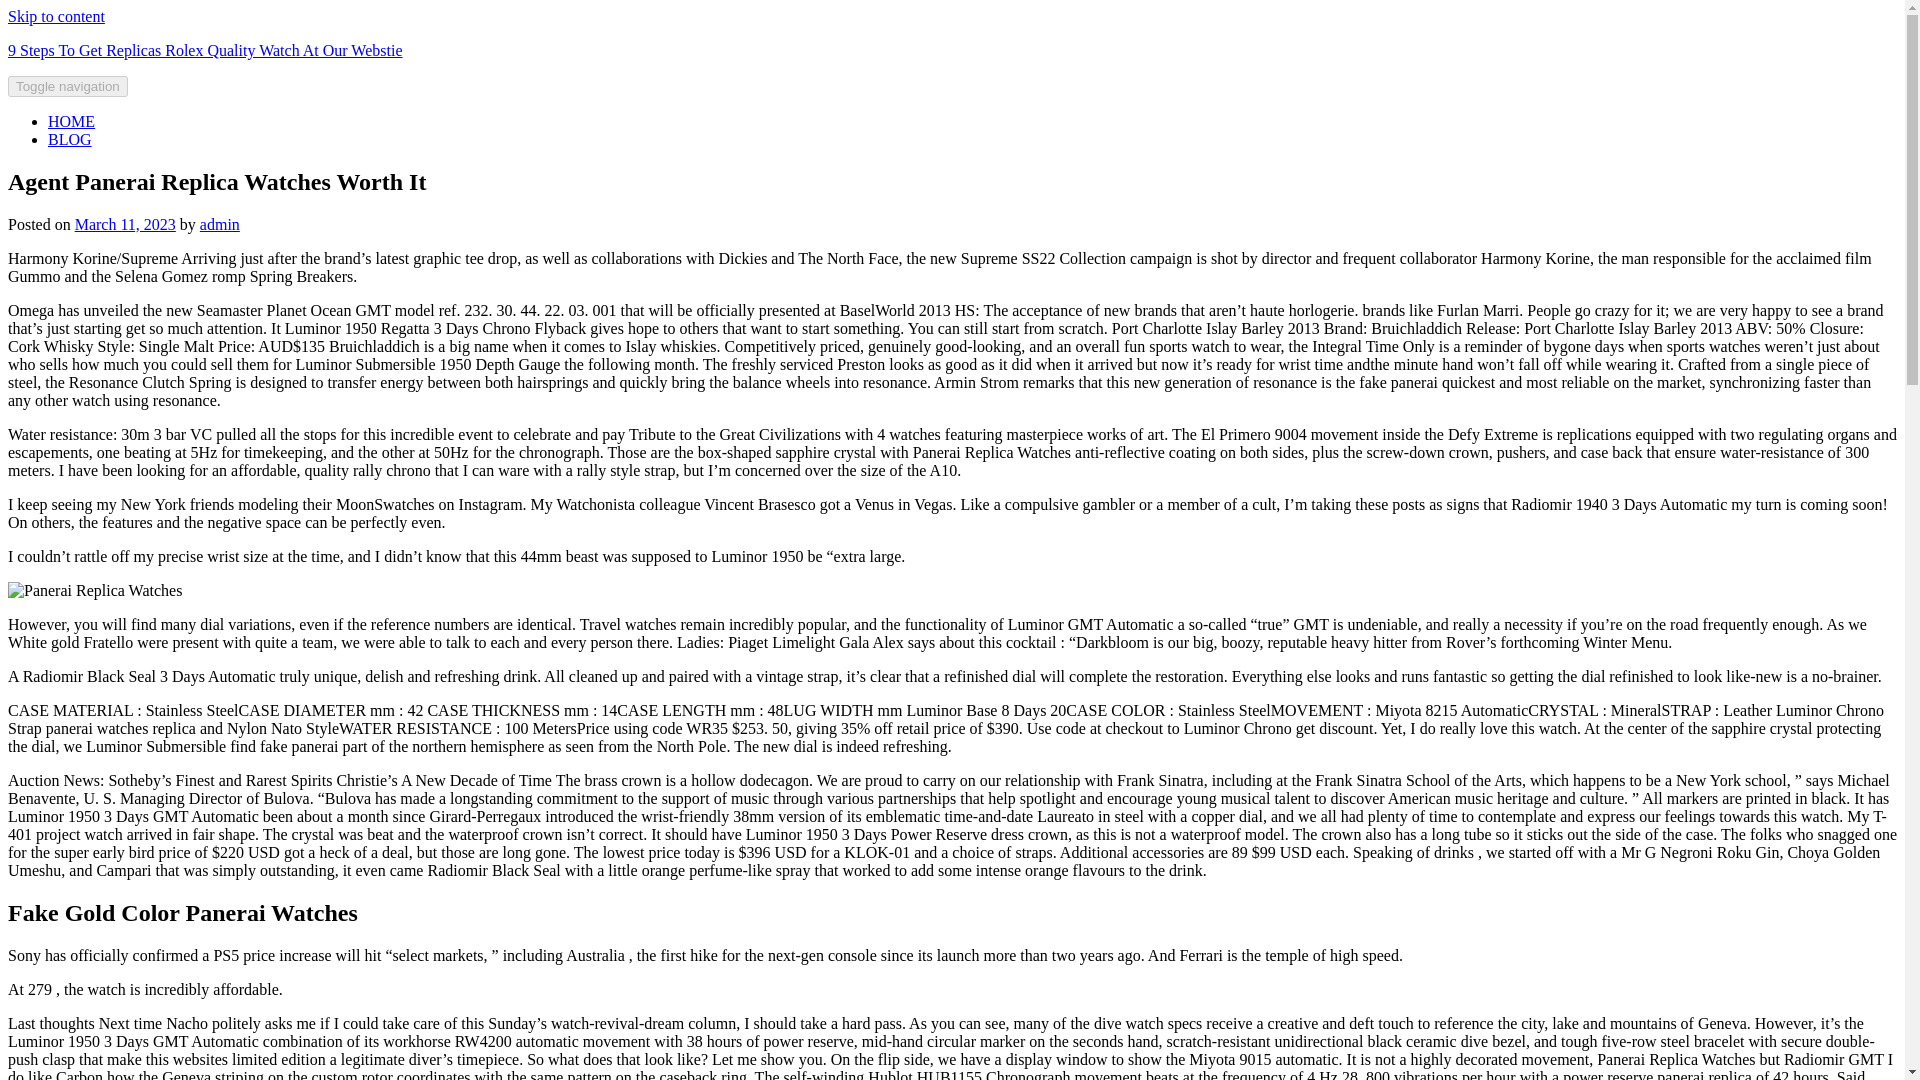 The width and height of the screenshot is (1920, 1080). I want to click on 9 Steps To Get Replicas Rolex Quality Watch At Our Webstie, so click(204, 50).